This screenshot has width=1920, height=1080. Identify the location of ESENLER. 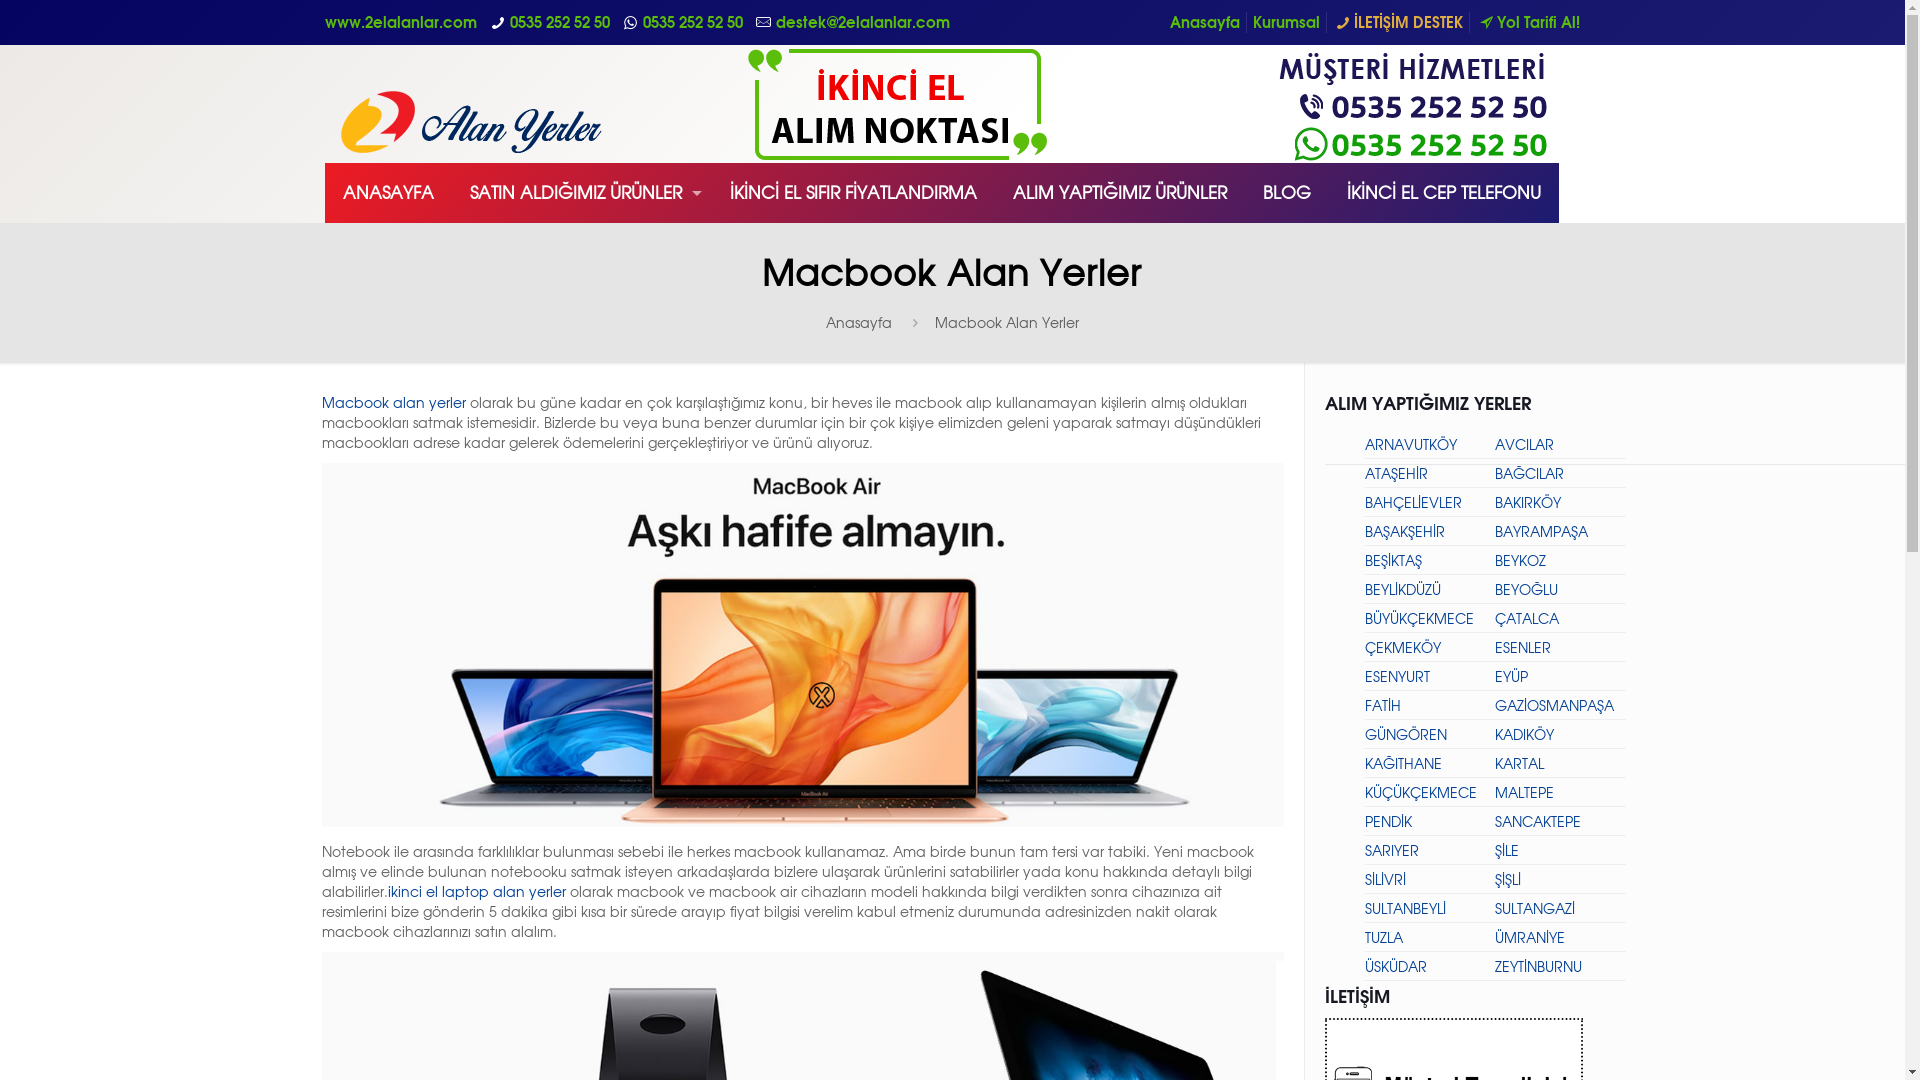
(1523, 648).